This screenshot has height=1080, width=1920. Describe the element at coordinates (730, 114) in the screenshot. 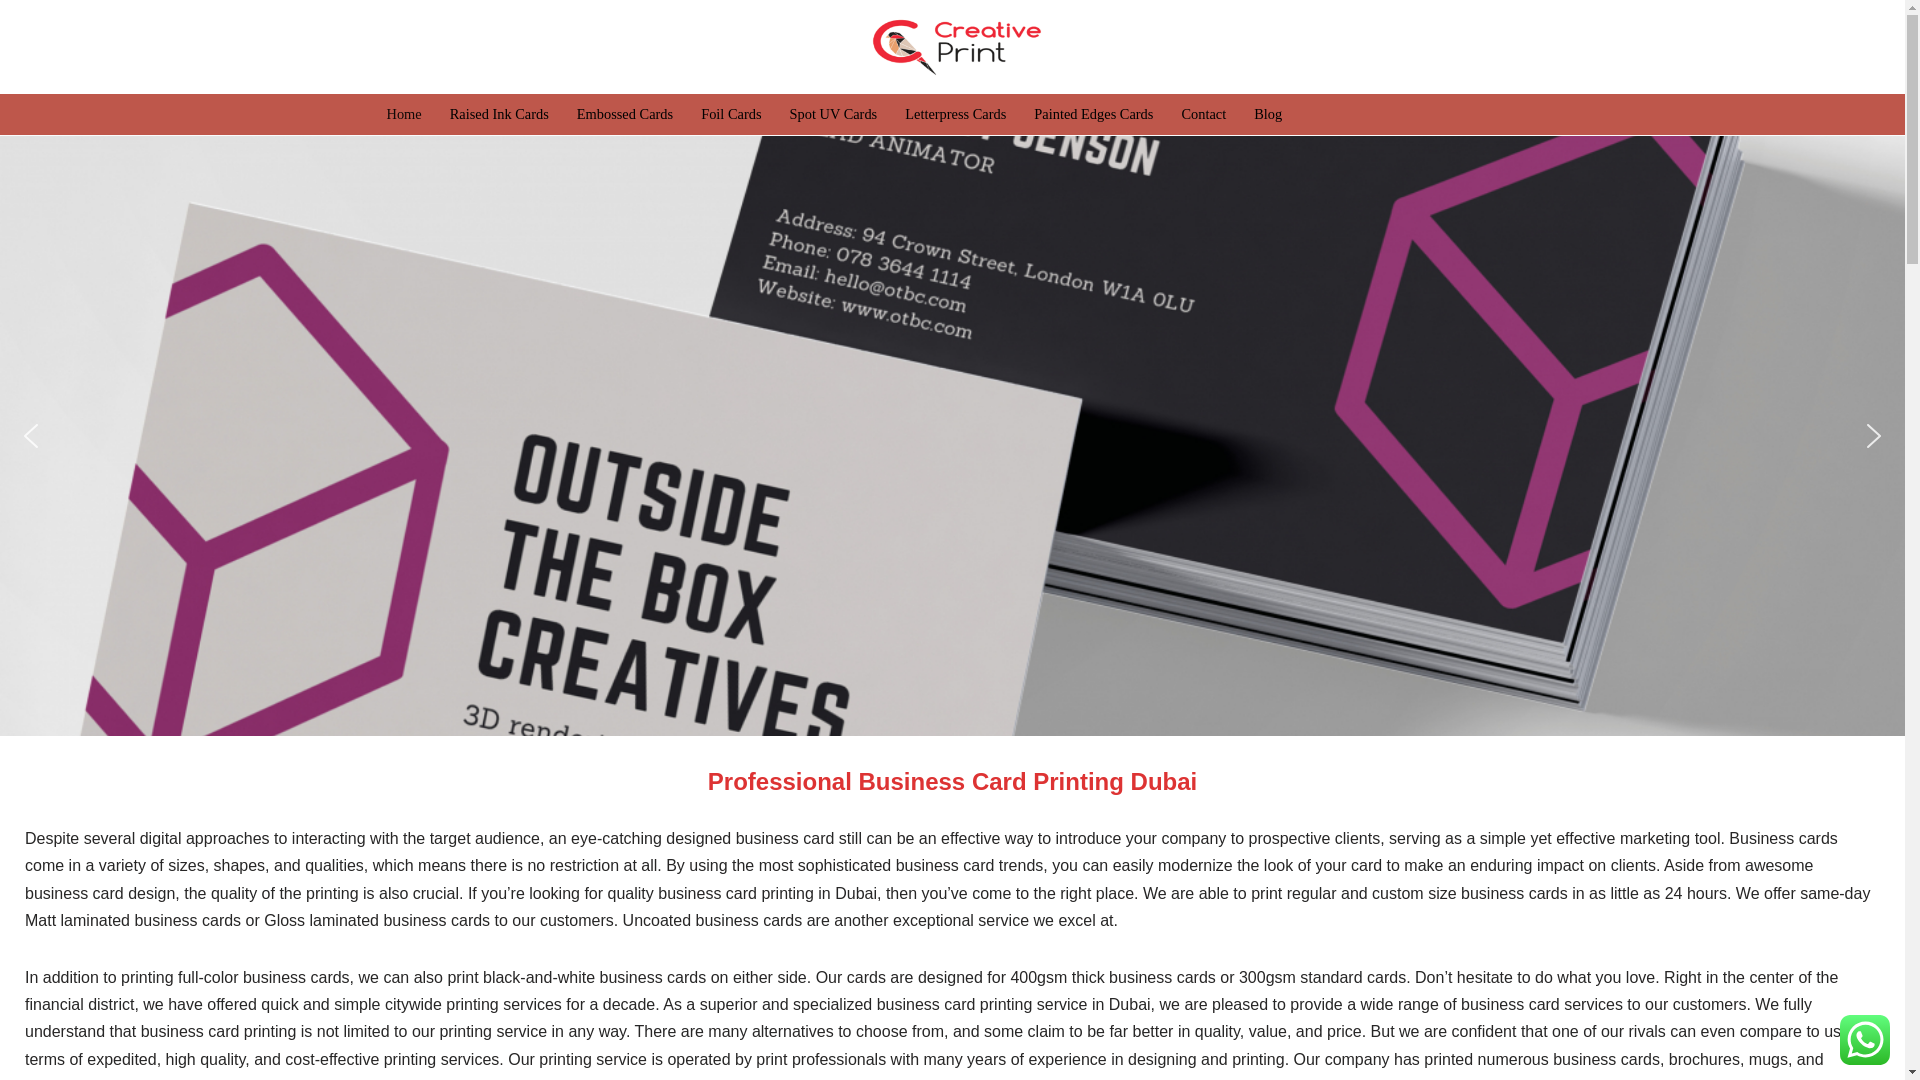

I see `Foil Cards` at that location.